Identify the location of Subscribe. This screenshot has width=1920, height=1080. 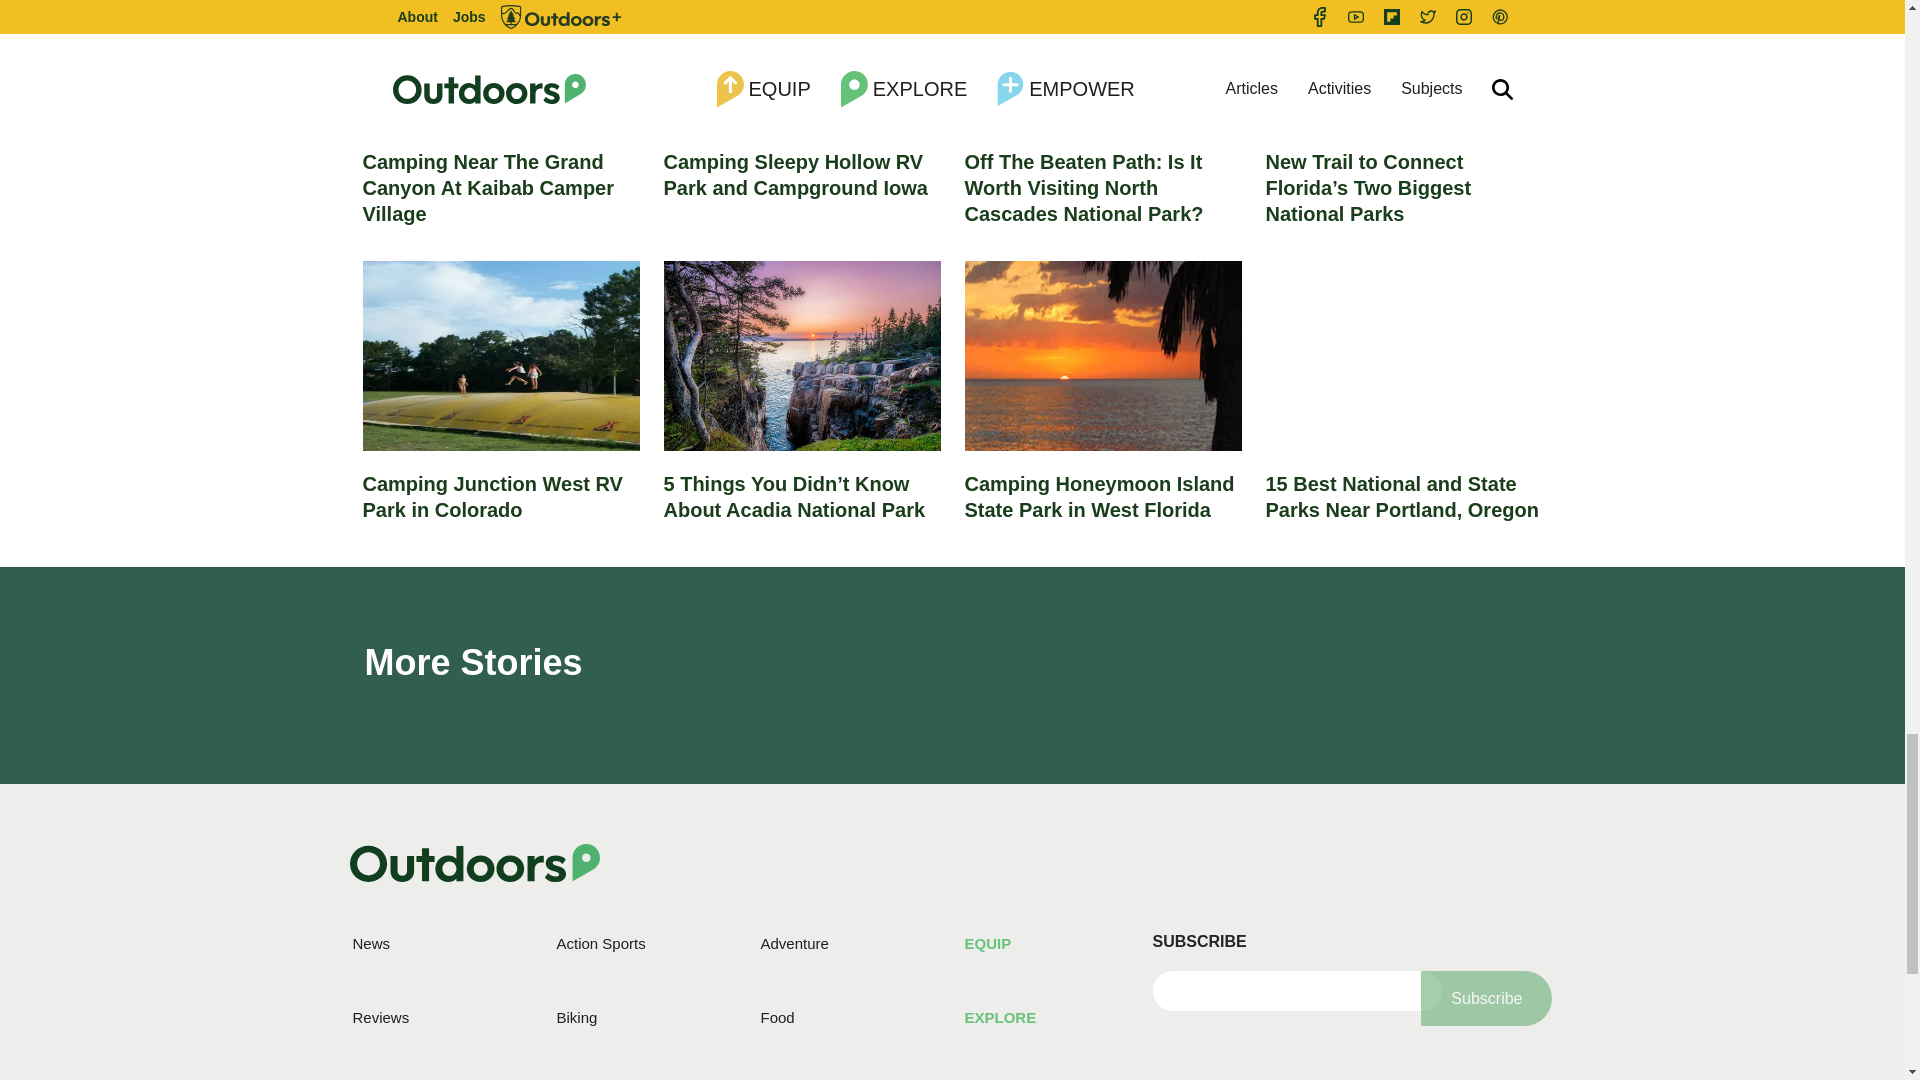
(1486, 998).